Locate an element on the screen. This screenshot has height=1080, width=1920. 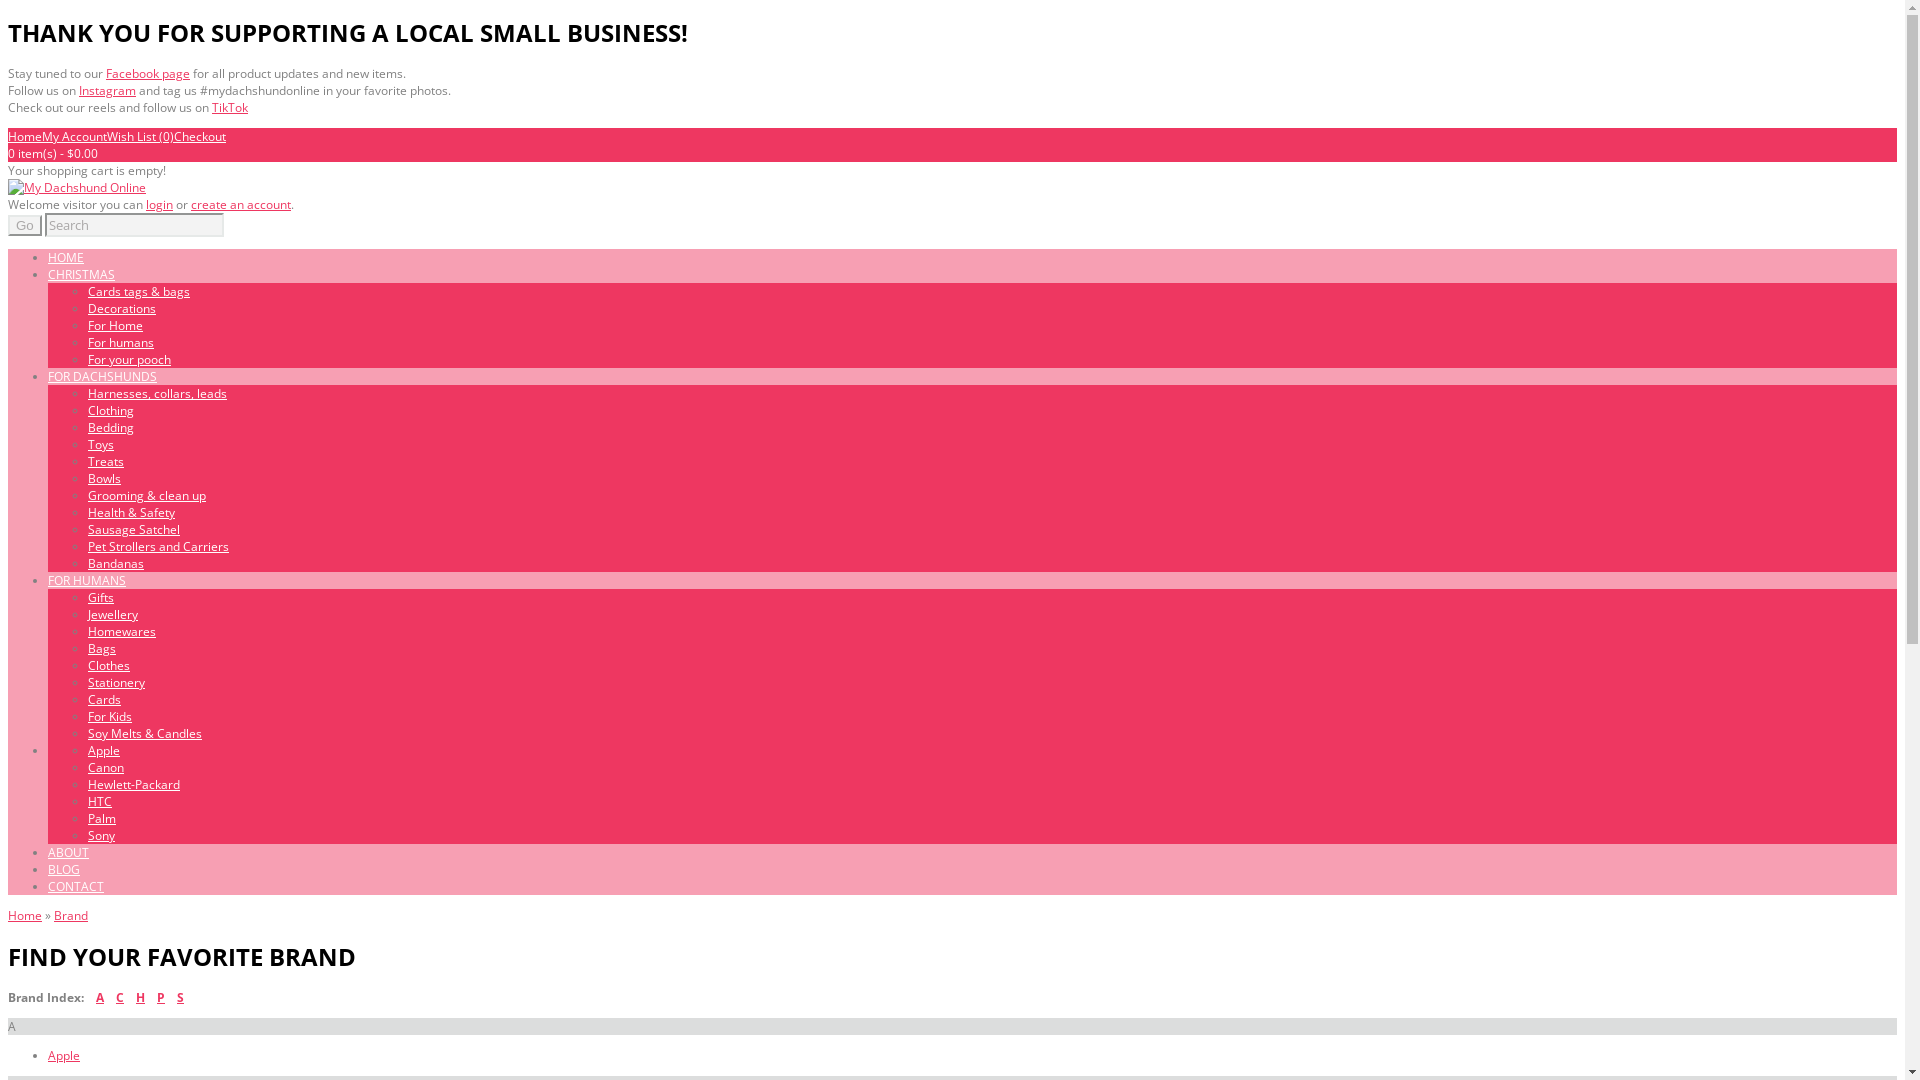
Sausage Satchel is located at coordinates (134, 530).